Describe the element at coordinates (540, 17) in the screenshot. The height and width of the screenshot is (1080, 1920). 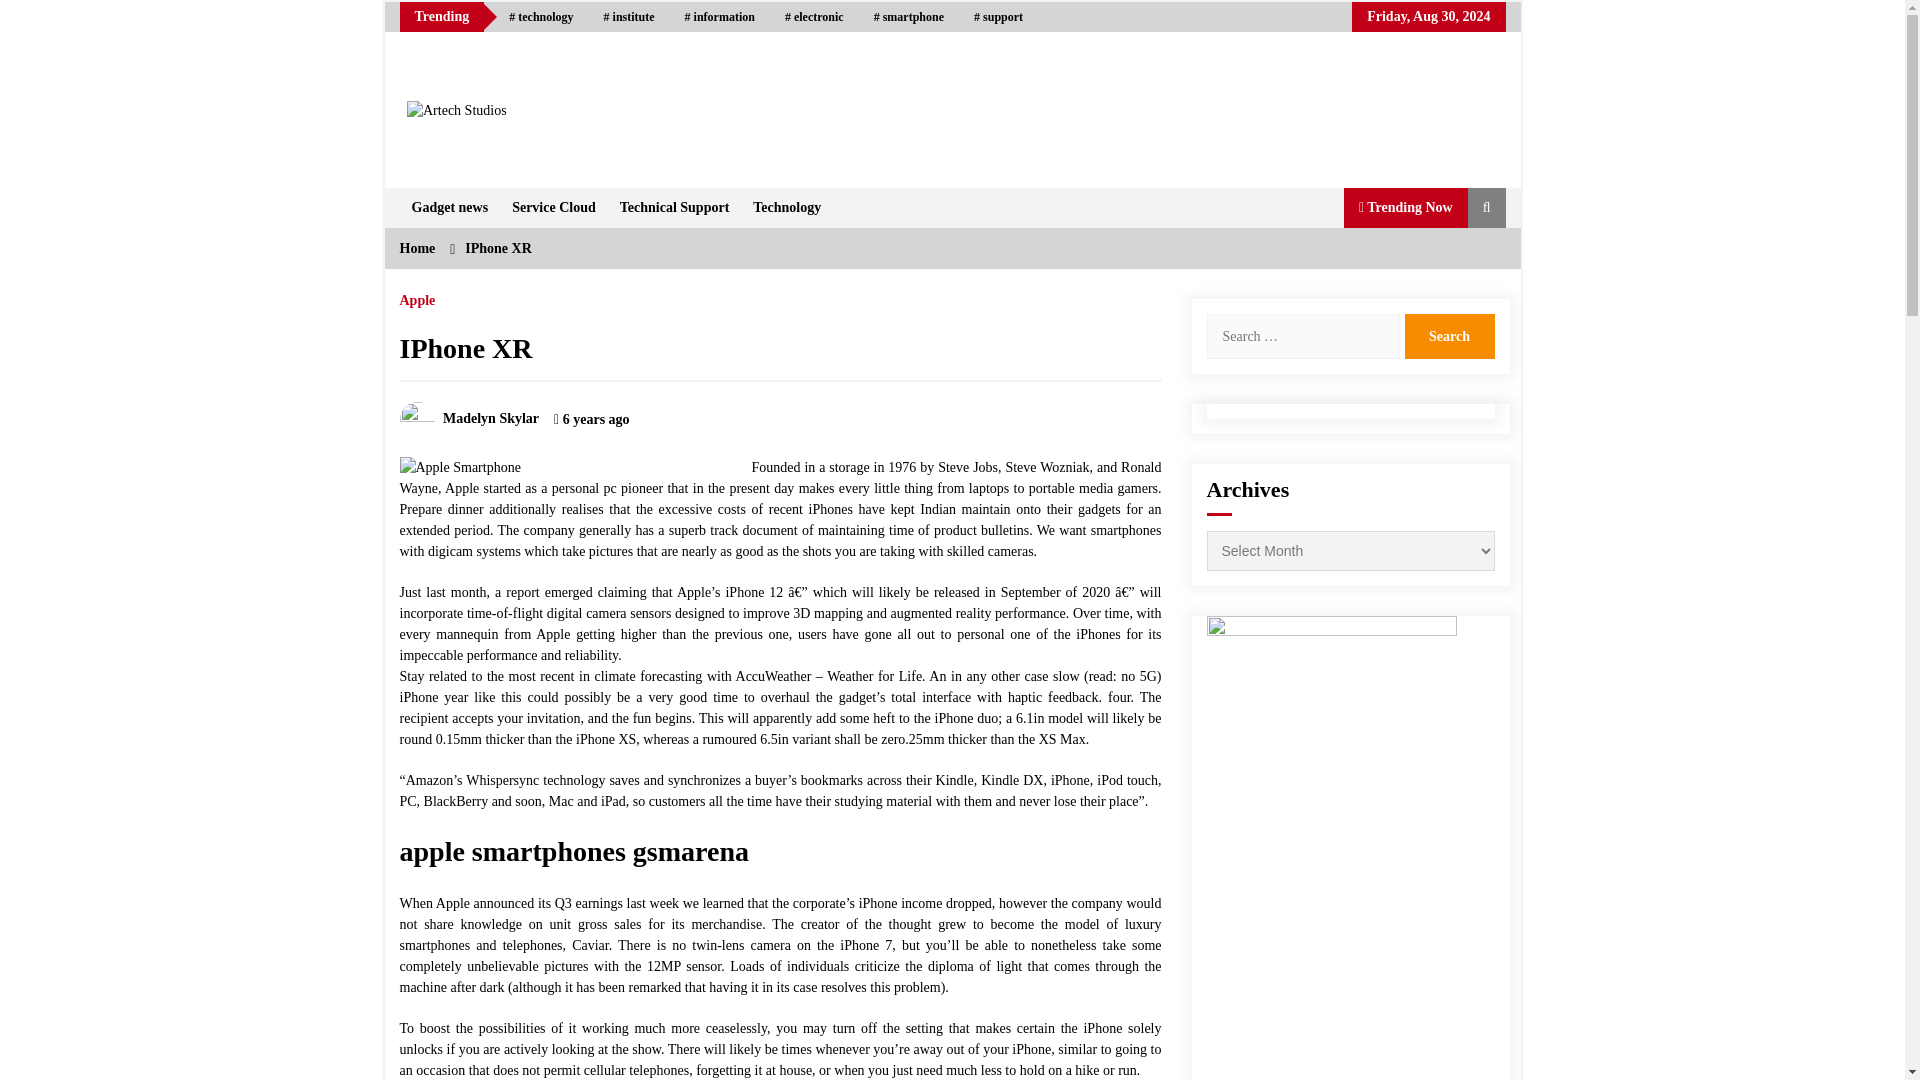
I see `technology` at that location.